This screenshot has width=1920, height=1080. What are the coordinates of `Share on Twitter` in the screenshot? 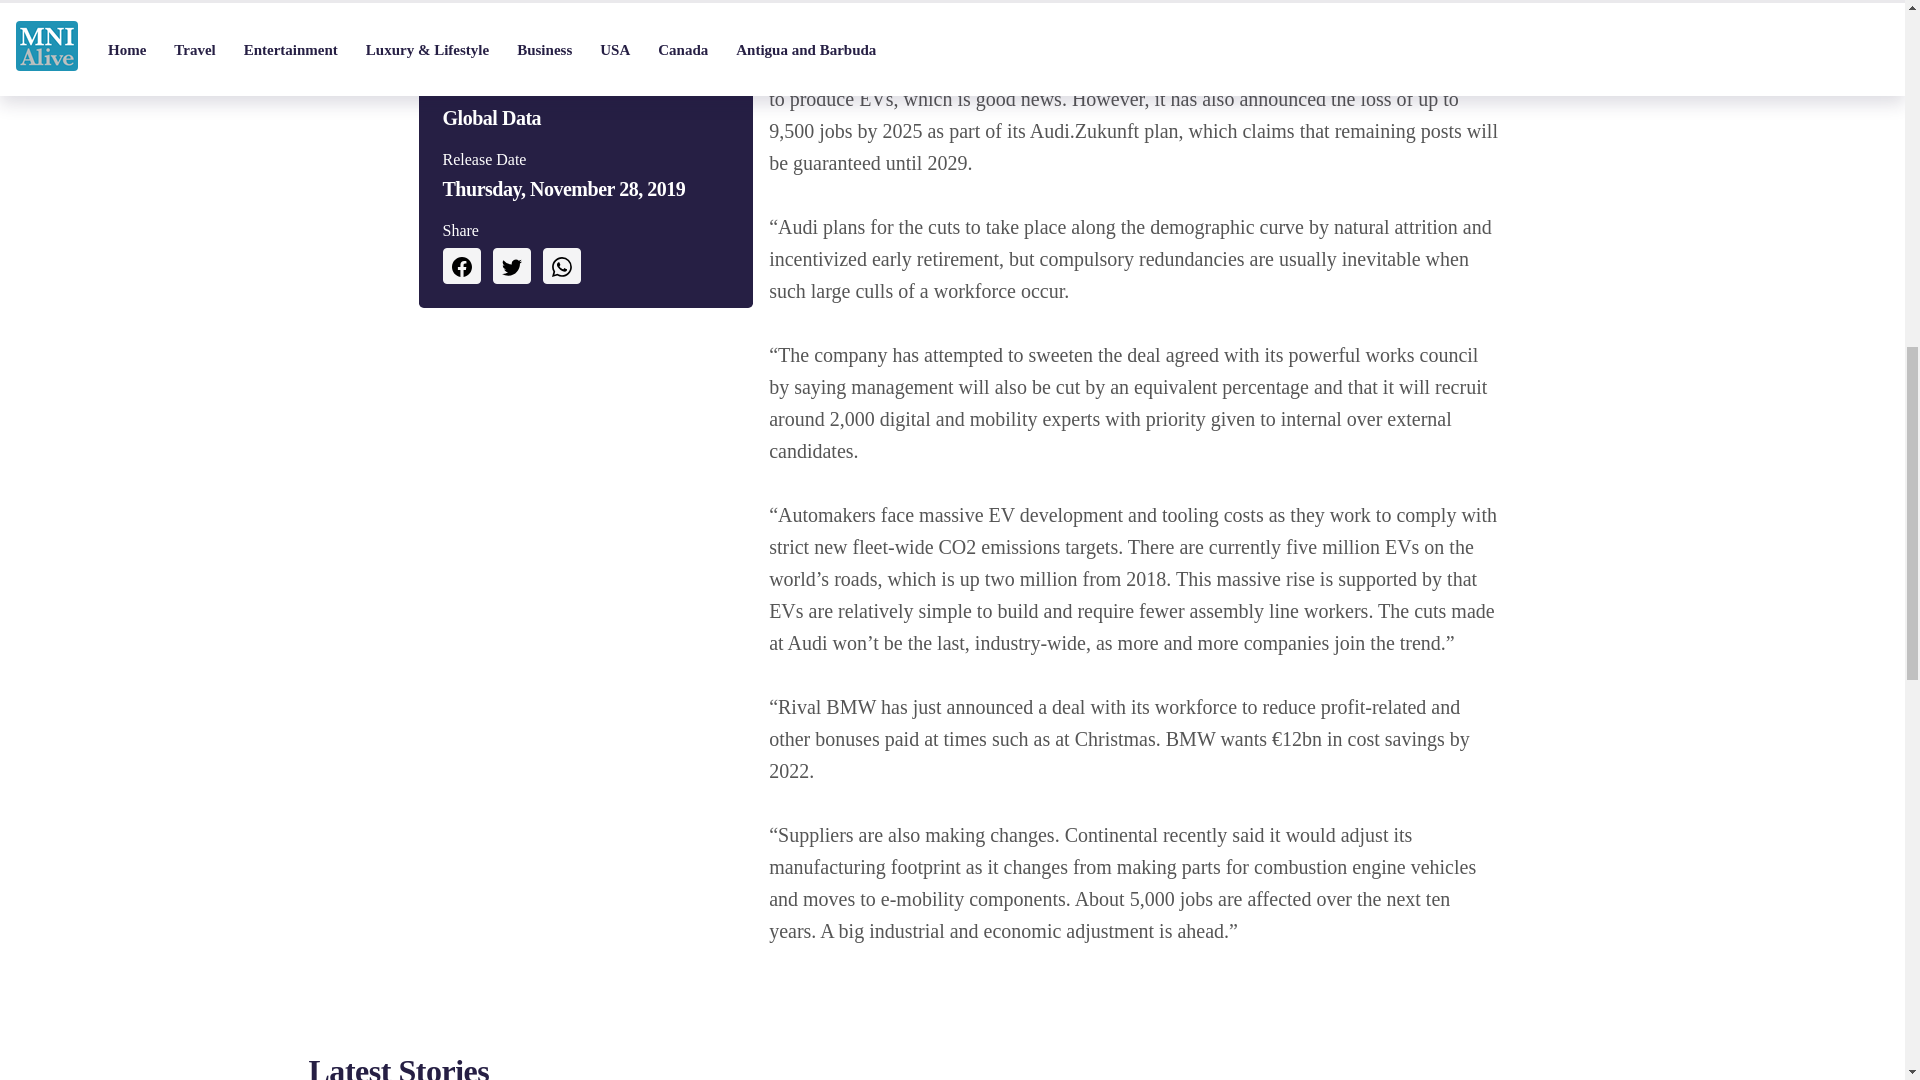 It's located at (510, 266).